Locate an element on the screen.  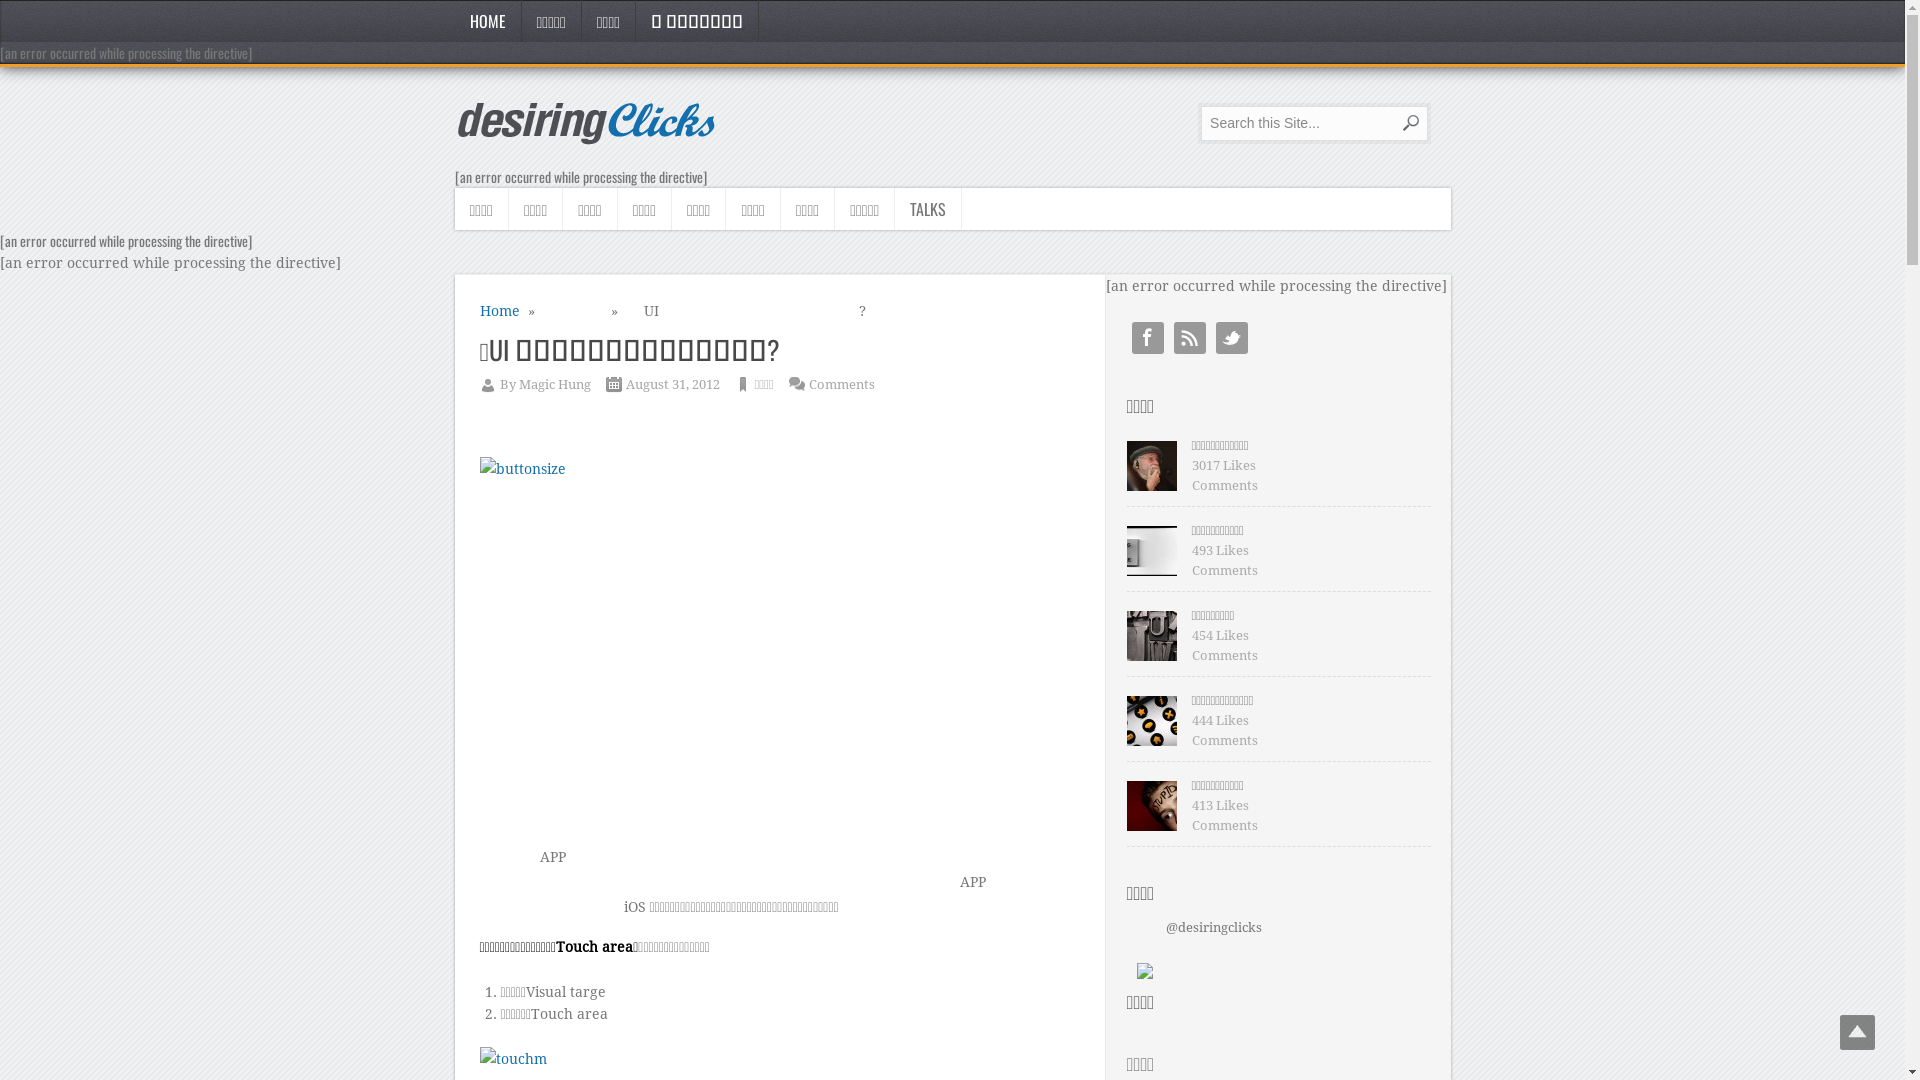
Top is located at coordinates (1858, 1032).